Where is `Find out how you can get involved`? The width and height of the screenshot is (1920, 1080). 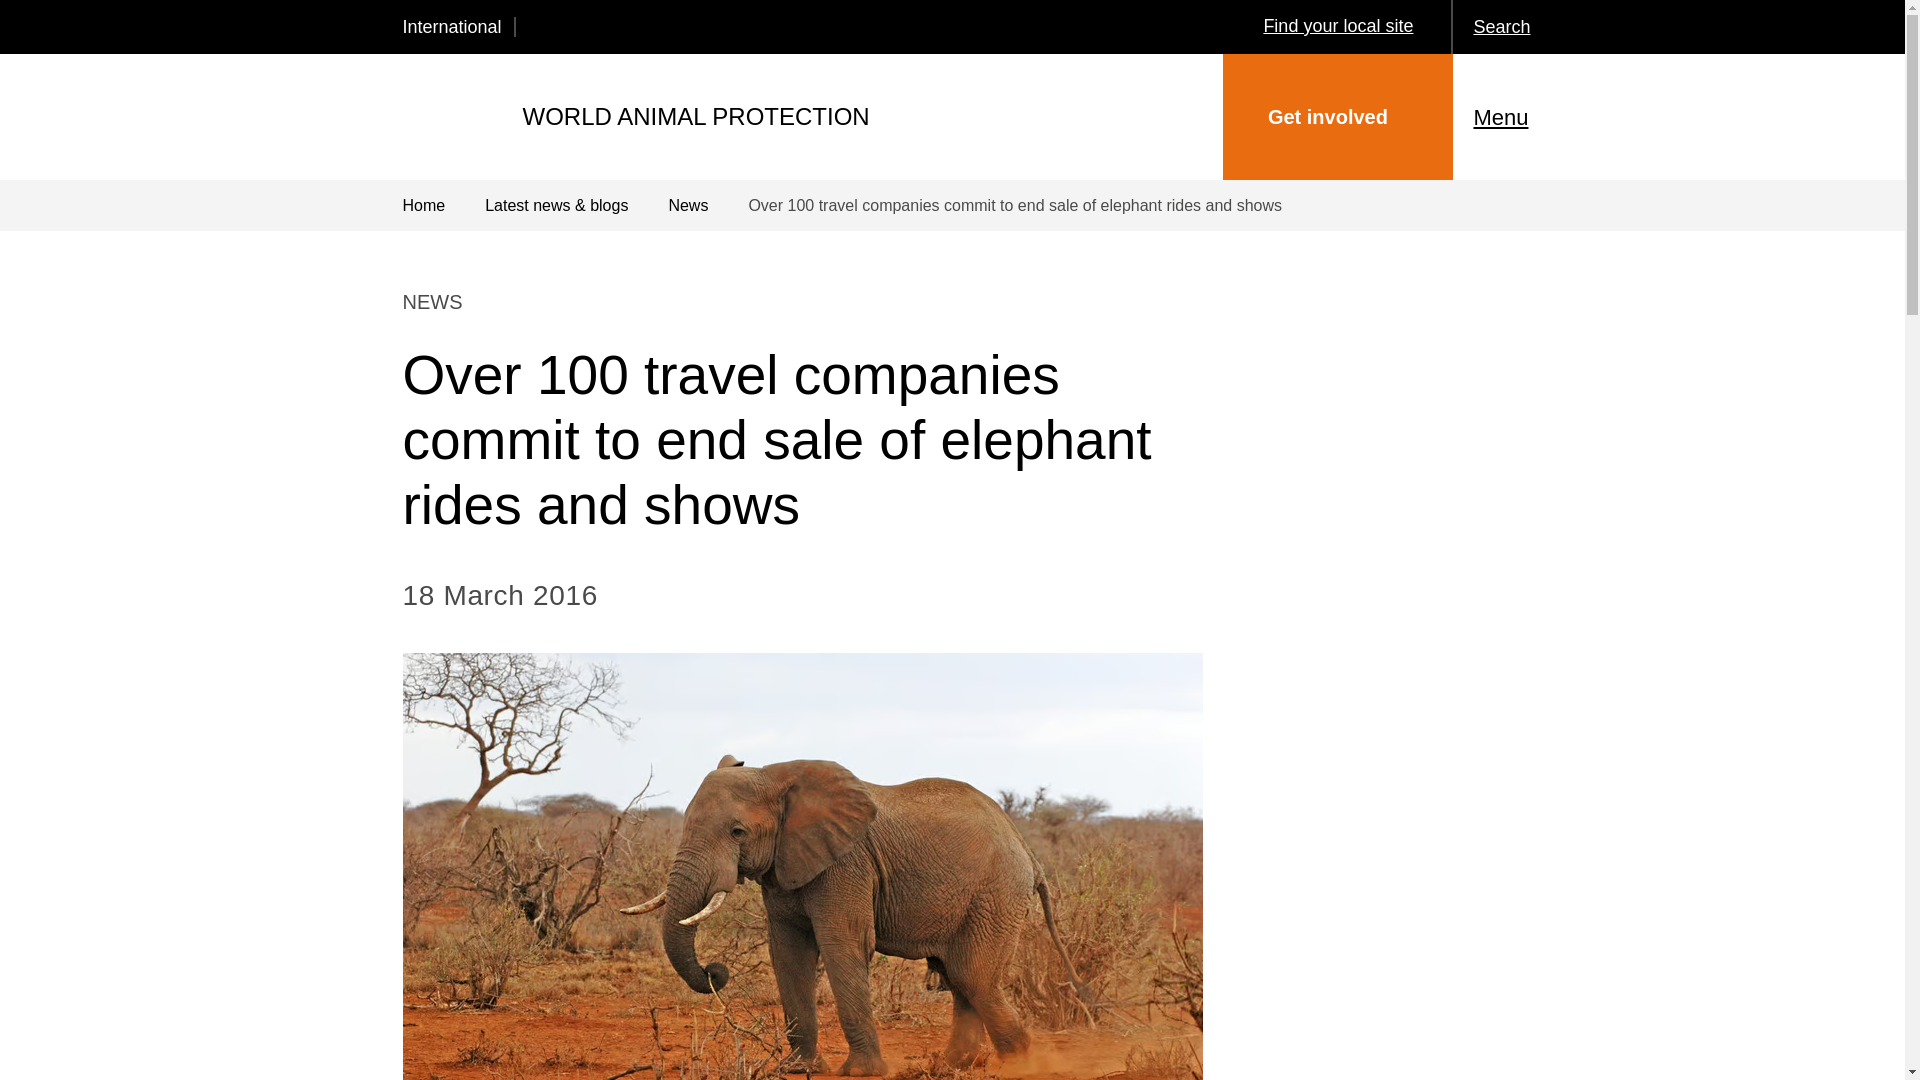
Find out how you can get involved is located at coordinates (1338, 117).